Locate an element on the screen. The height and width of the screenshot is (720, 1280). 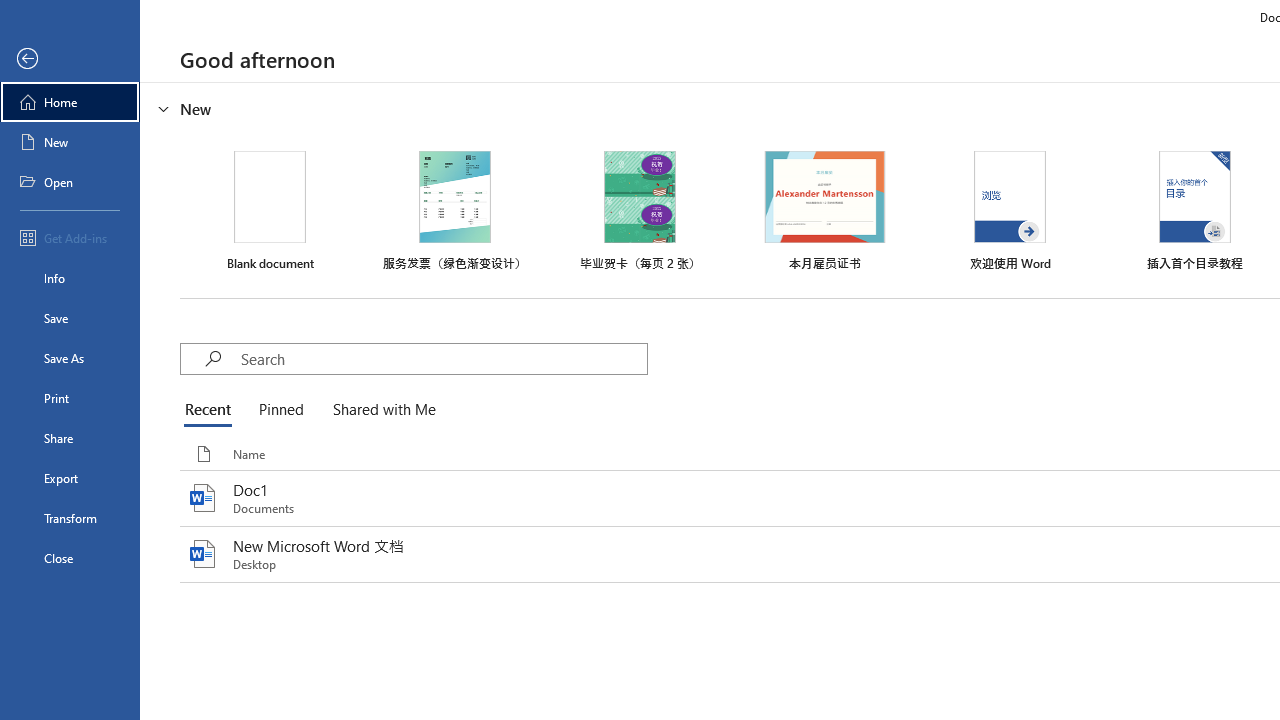
Shared with Me is located at coordinates (380, 410).